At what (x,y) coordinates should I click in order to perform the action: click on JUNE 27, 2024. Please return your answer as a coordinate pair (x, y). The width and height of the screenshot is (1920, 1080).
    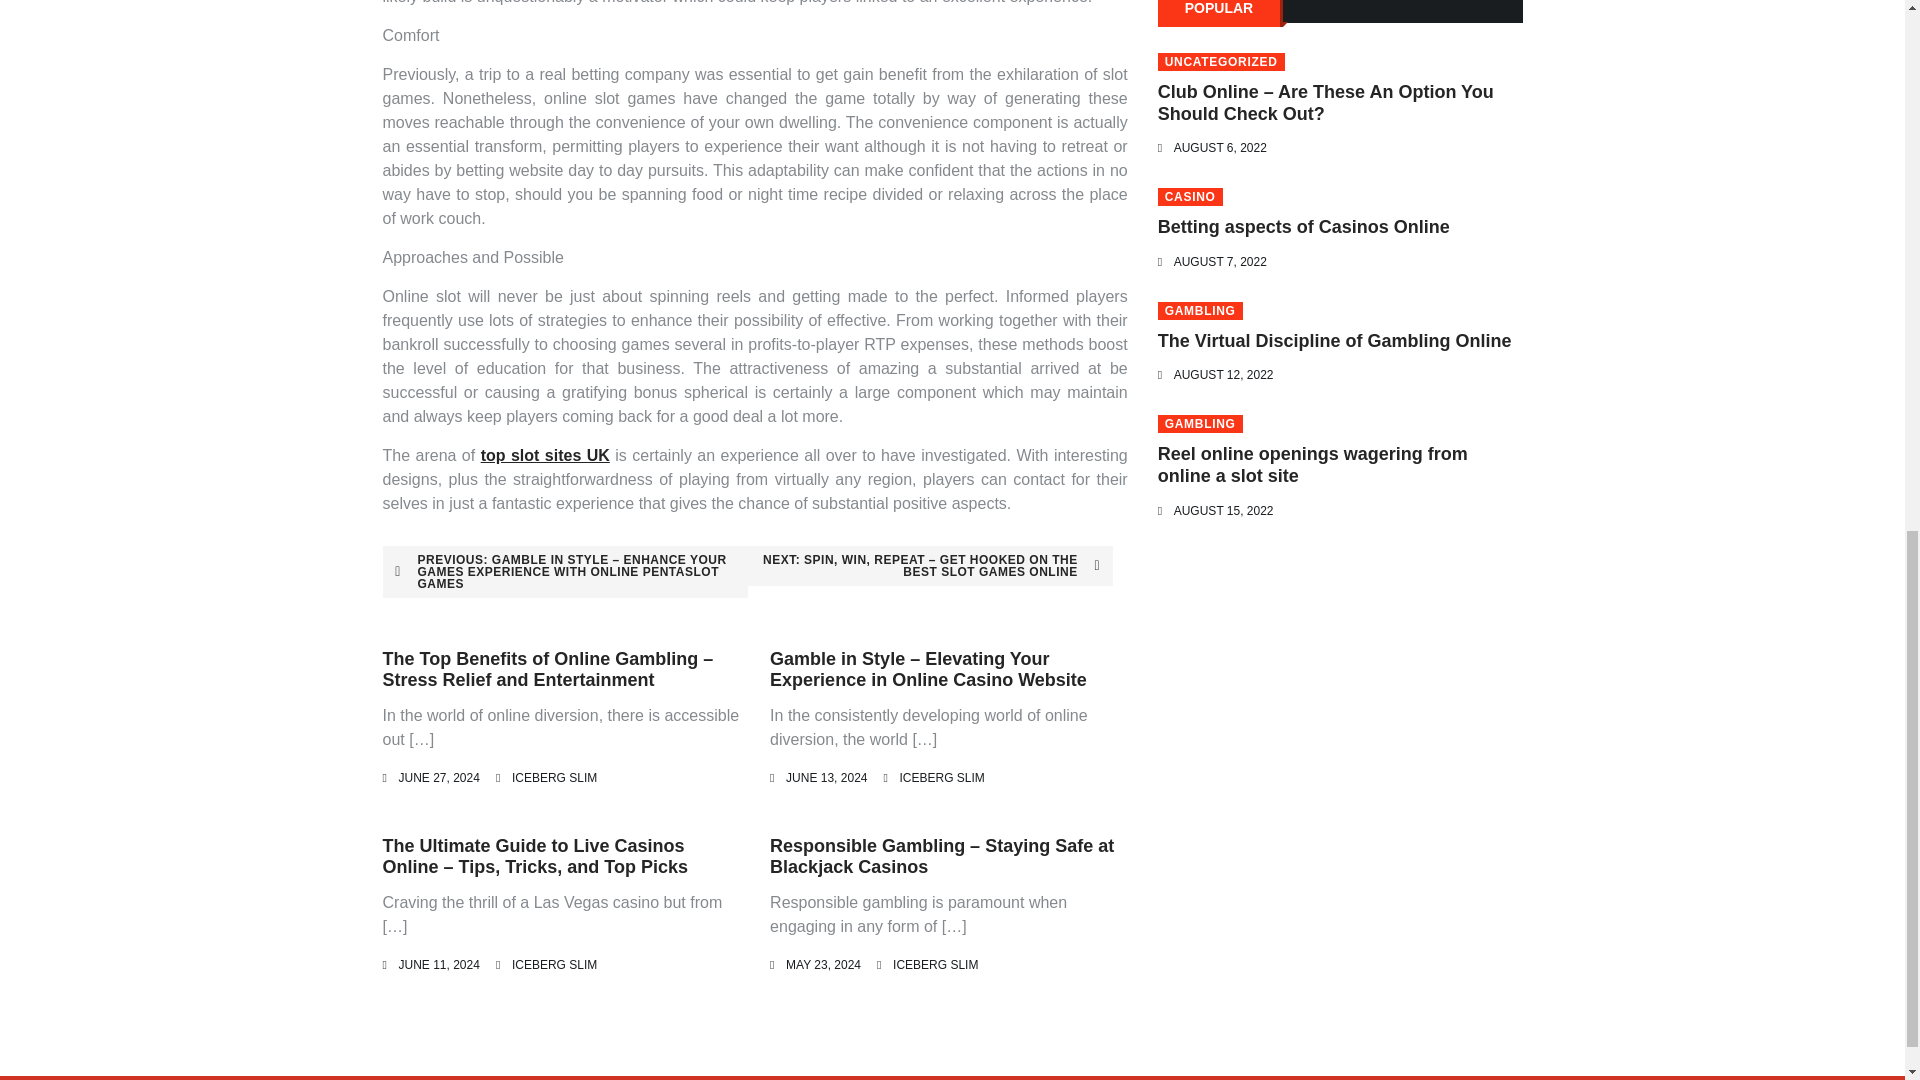
    Looking at the image, I should click on (438, 778).